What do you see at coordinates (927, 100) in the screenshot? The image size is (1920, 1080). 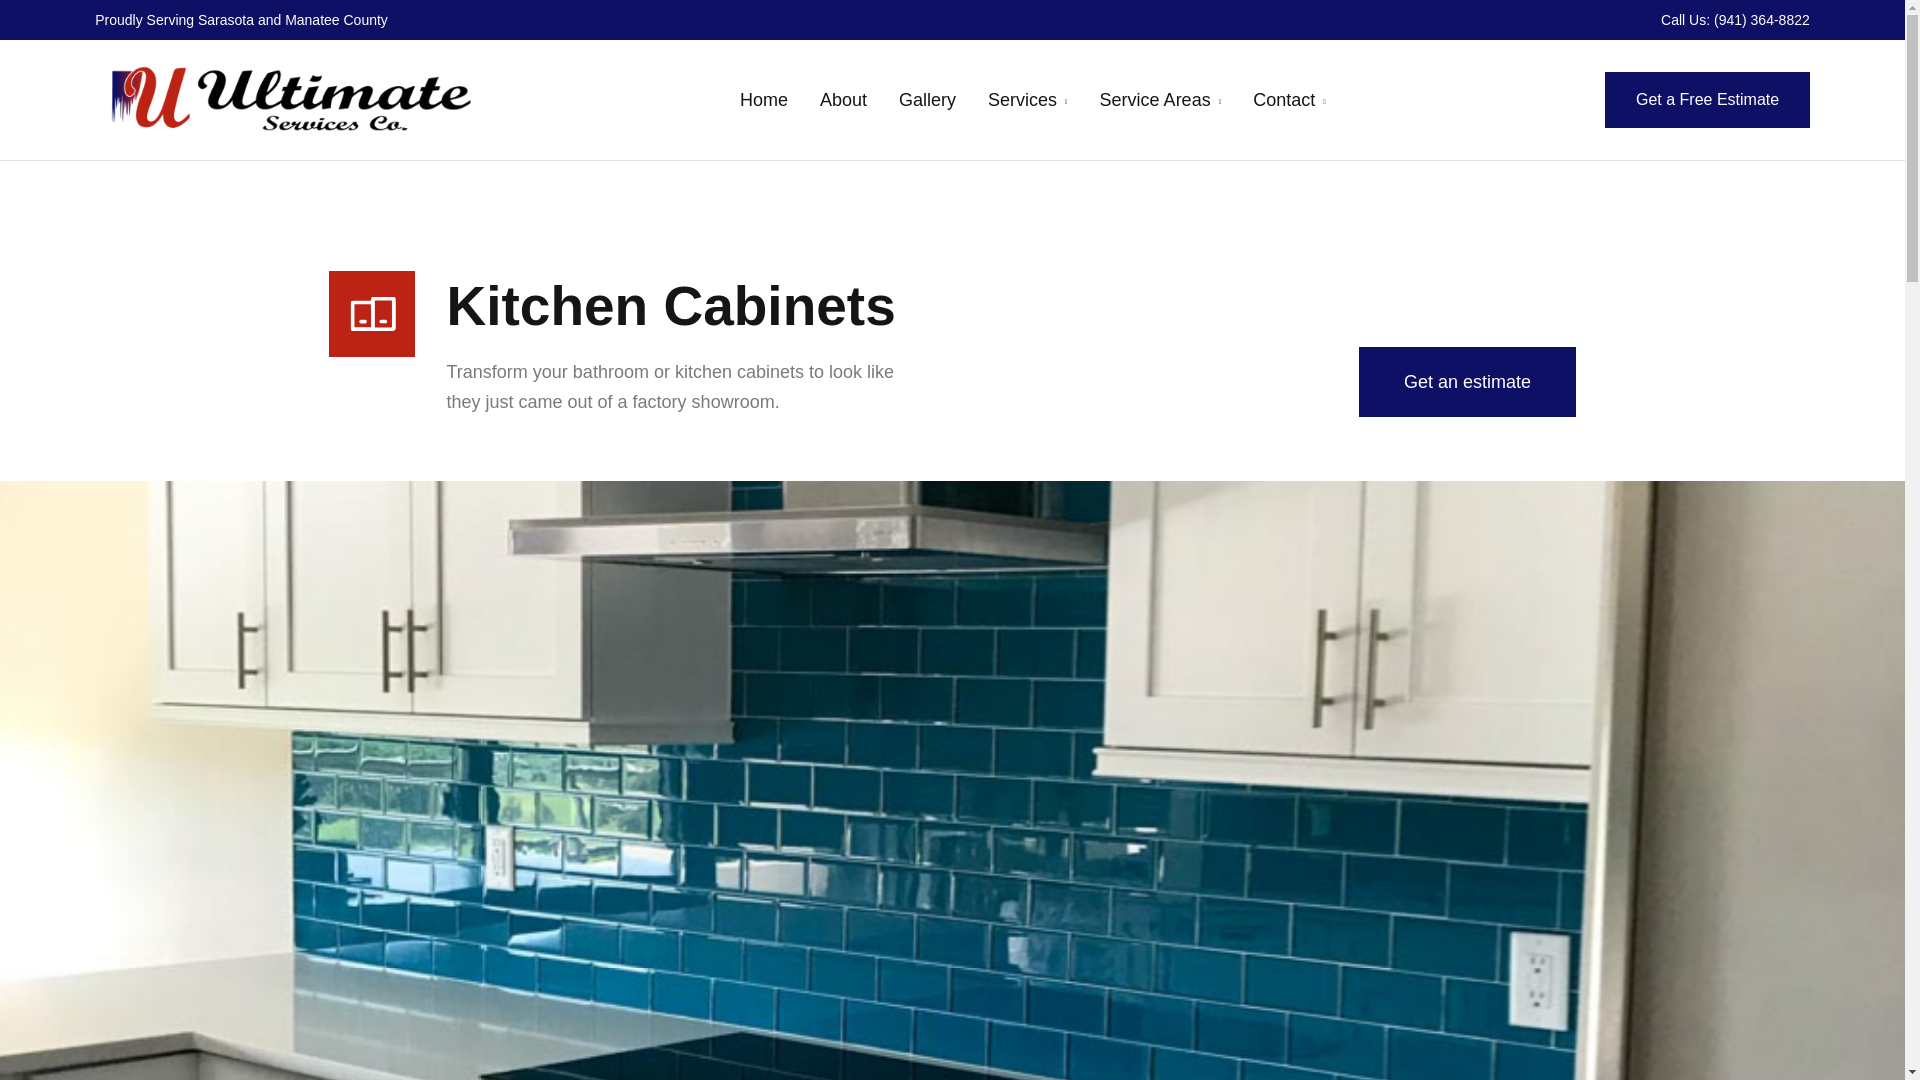 I see `exterior painting gallery sarasota` at bounding box center [927, 100].